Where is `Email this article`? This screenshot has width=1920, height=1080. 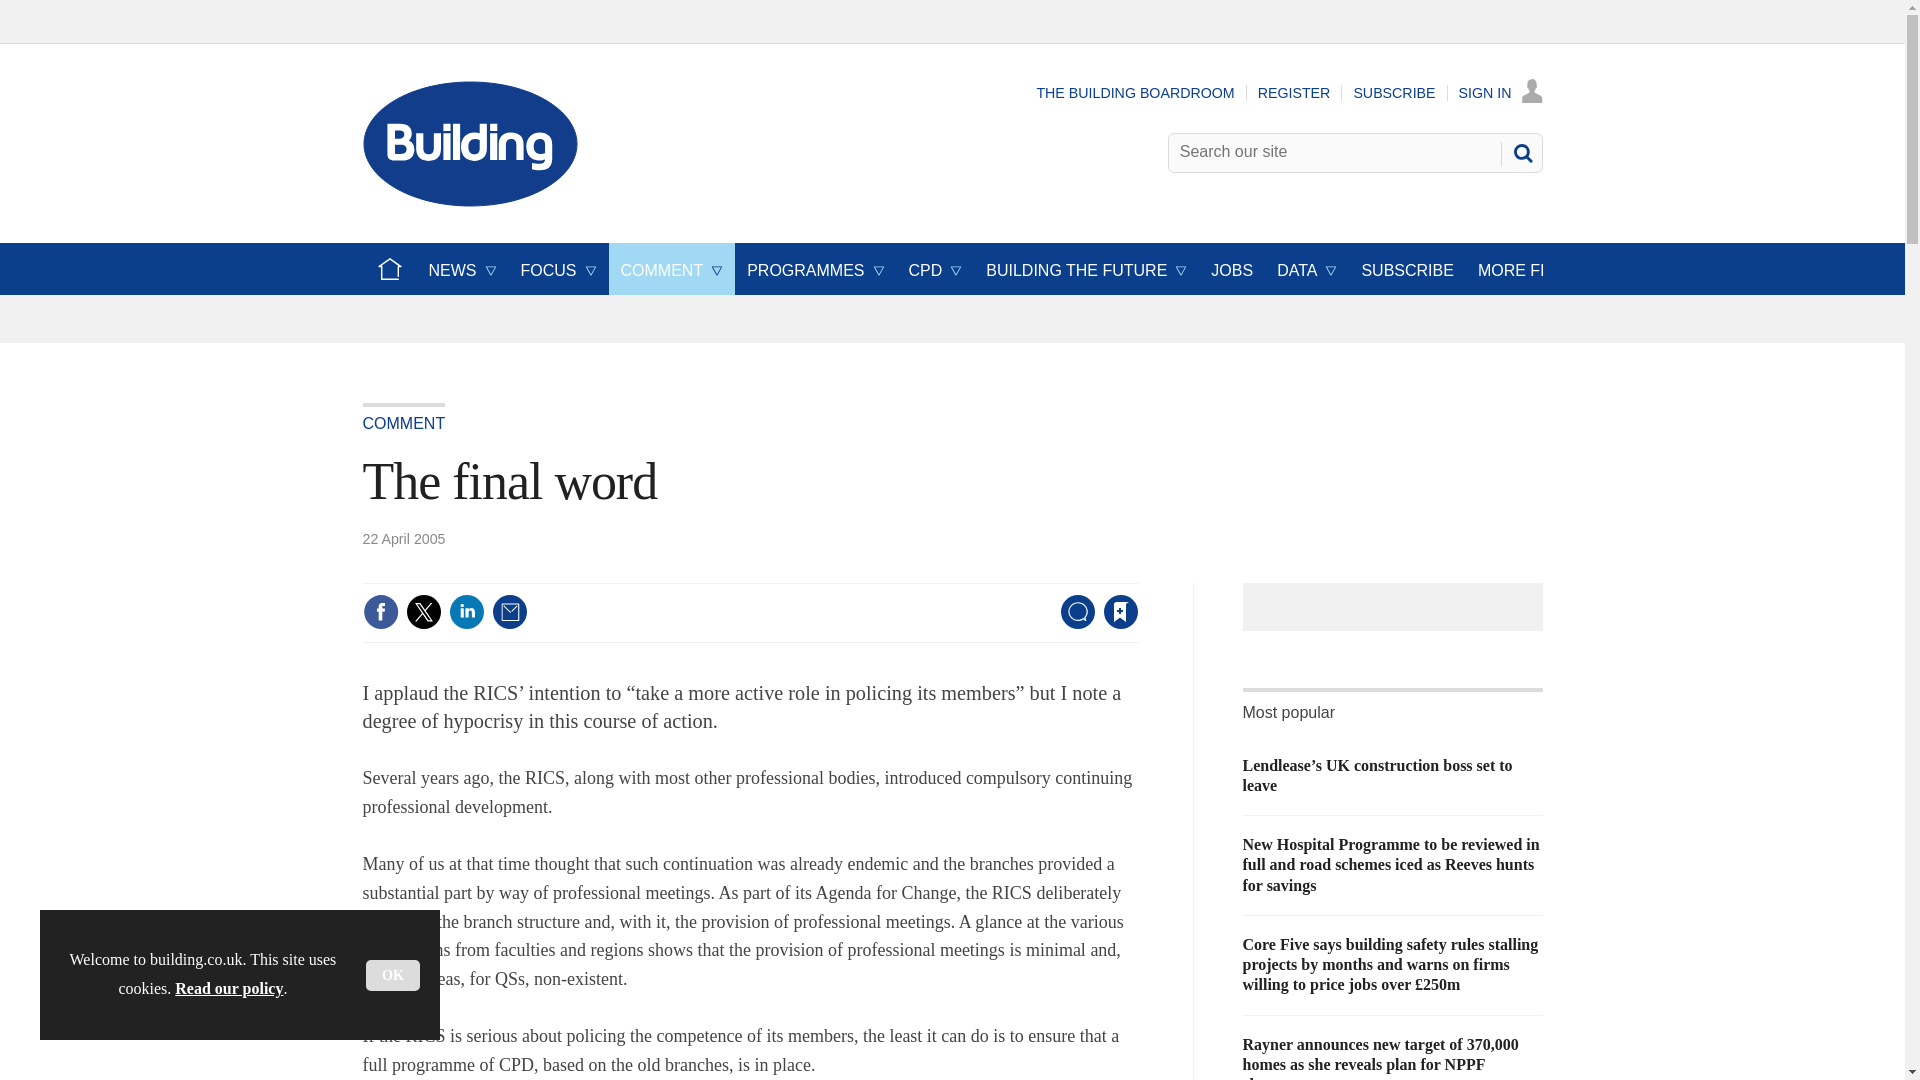
Email this article is located at coordinates (510, 612).